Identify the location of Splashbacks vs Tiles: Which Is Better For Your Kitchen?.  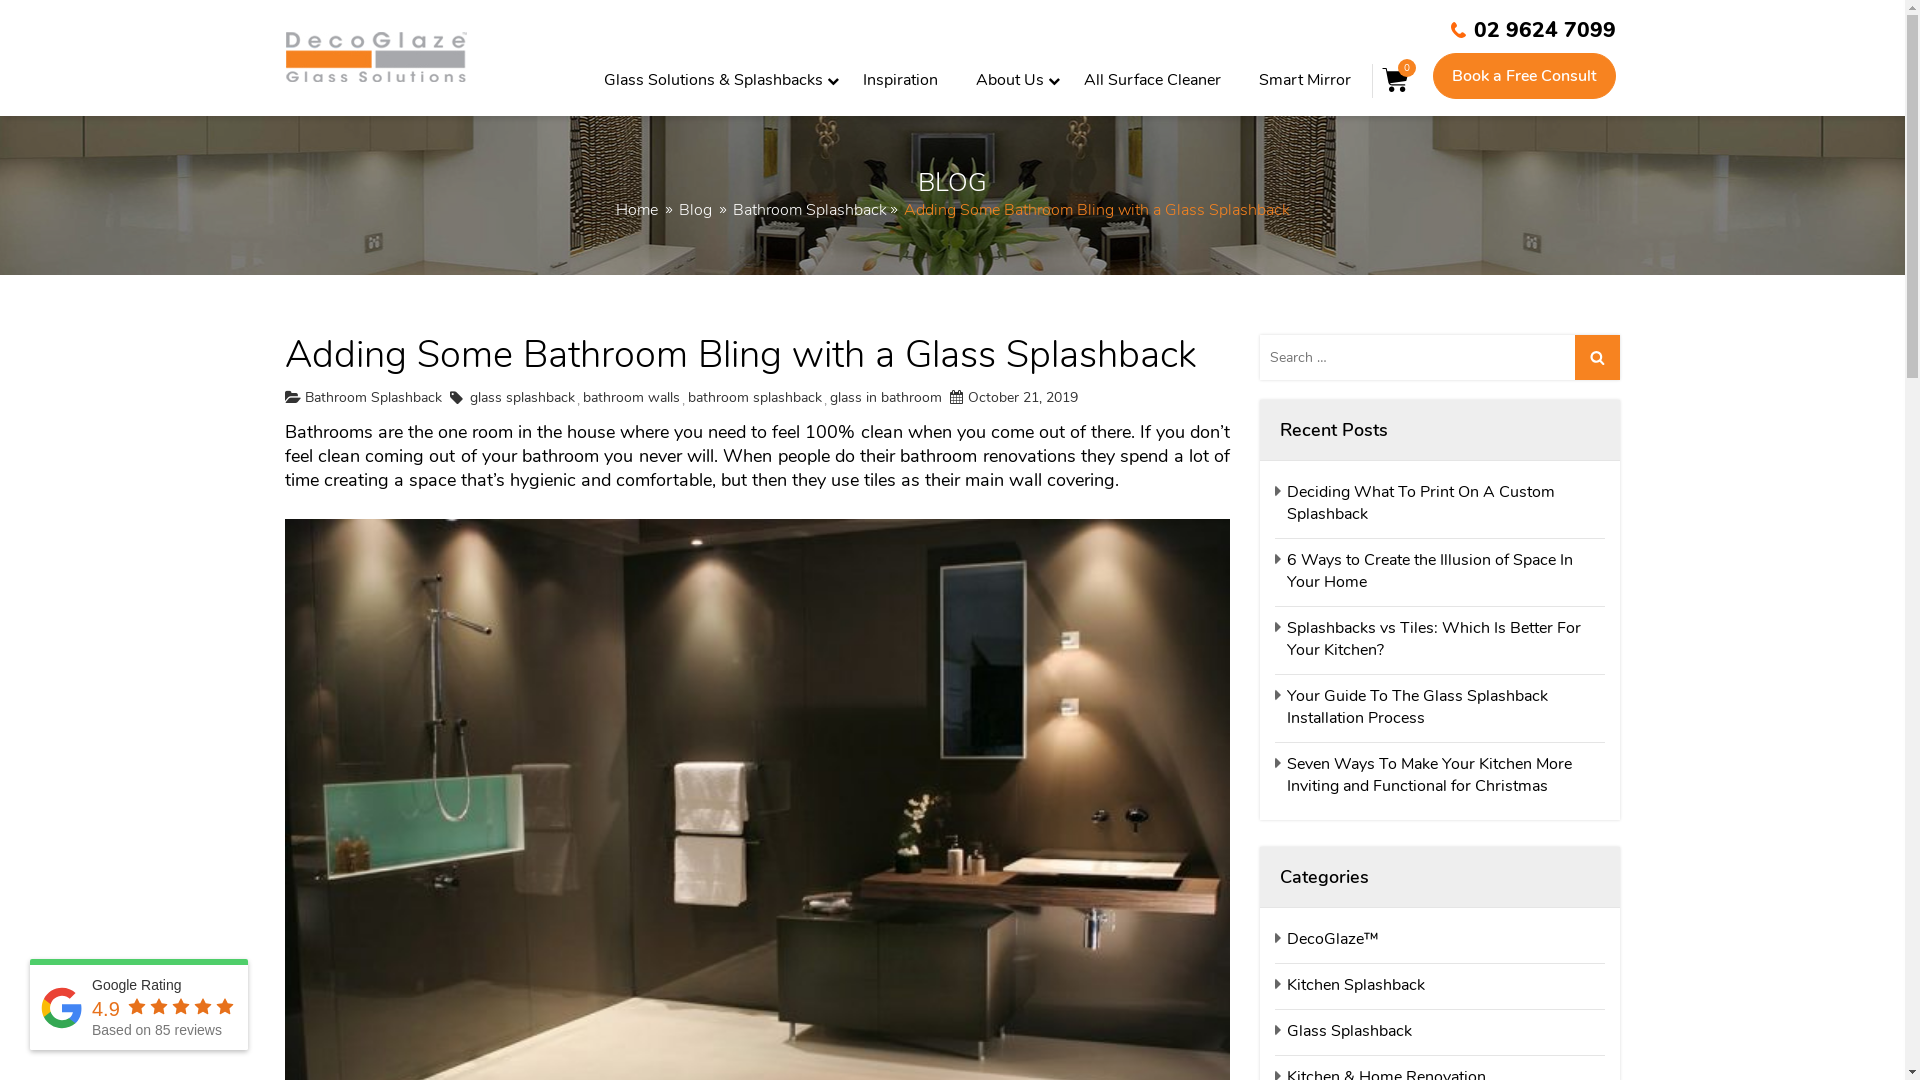
(1440, 639).